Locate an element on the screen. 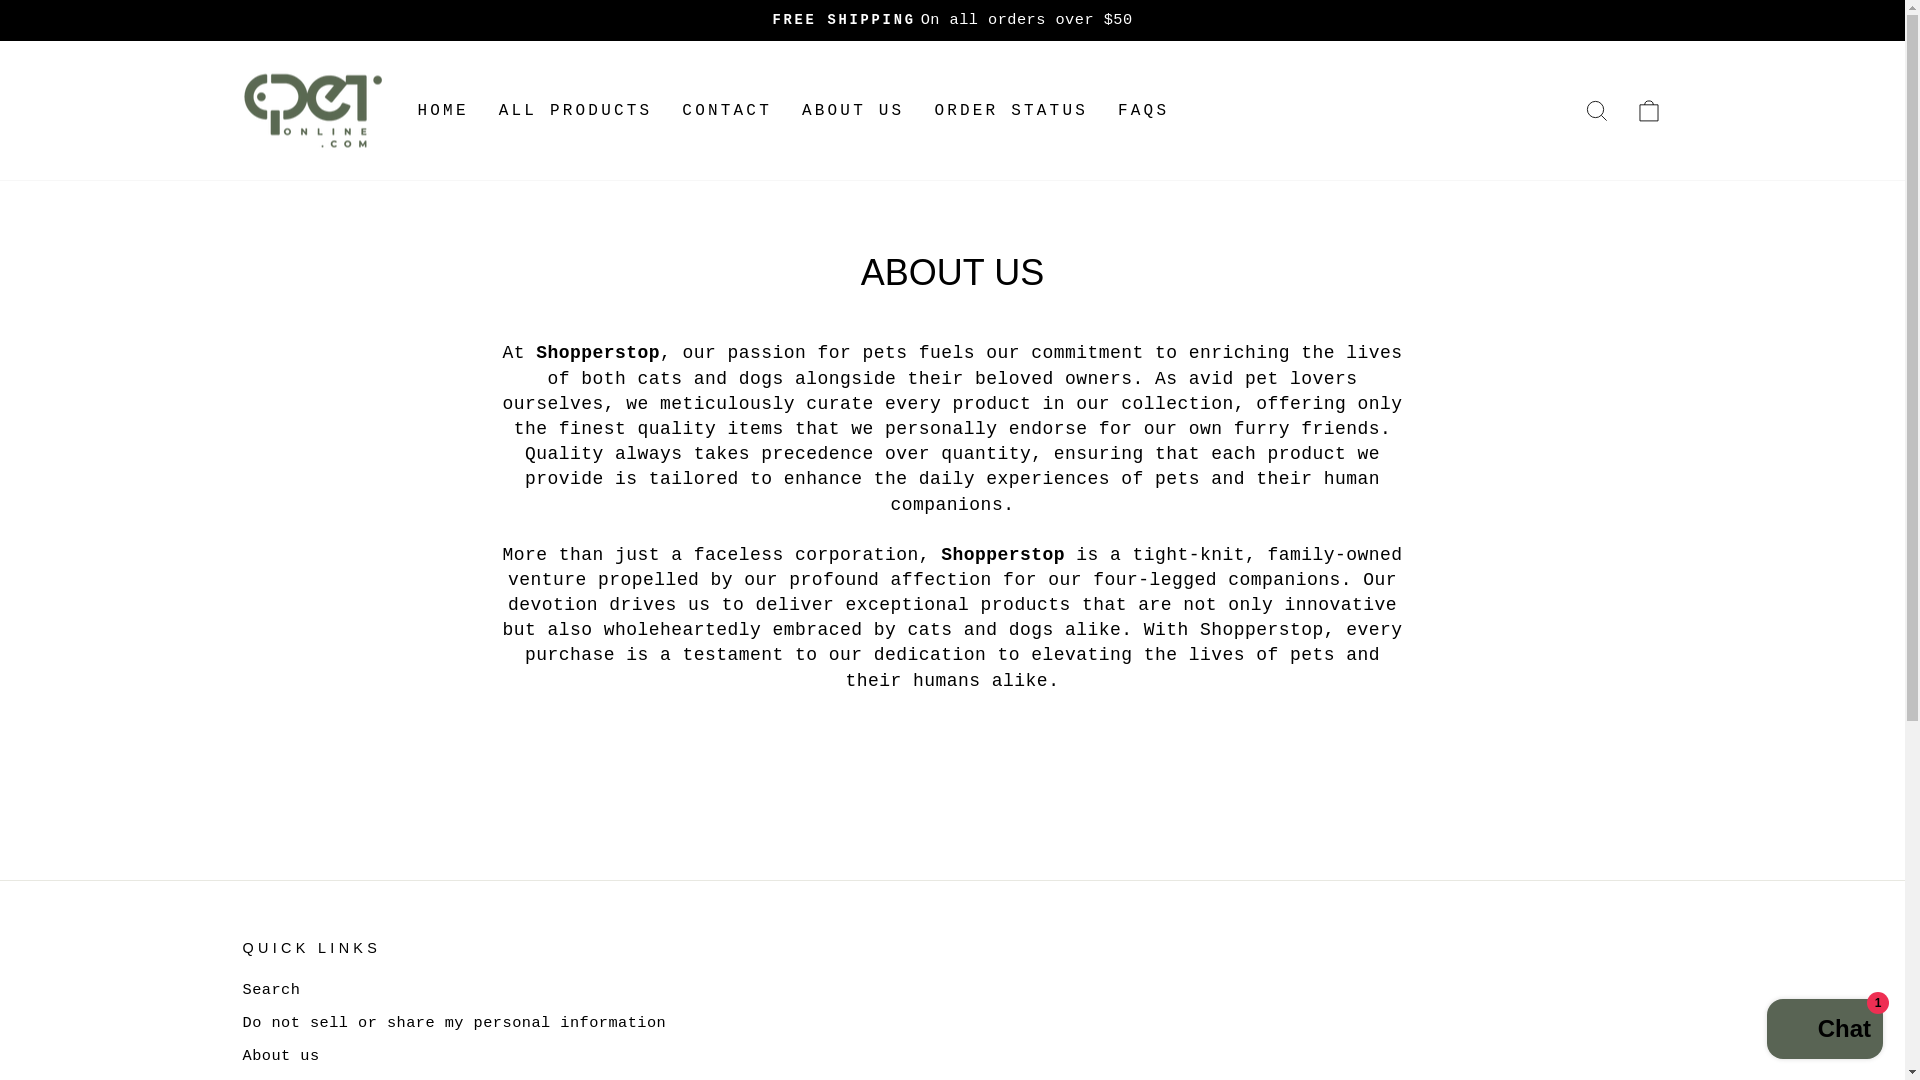 Image resolution: width=1920 pixels, height=1080 pixels. Terms of Service is located at coordinates (1648, 110).